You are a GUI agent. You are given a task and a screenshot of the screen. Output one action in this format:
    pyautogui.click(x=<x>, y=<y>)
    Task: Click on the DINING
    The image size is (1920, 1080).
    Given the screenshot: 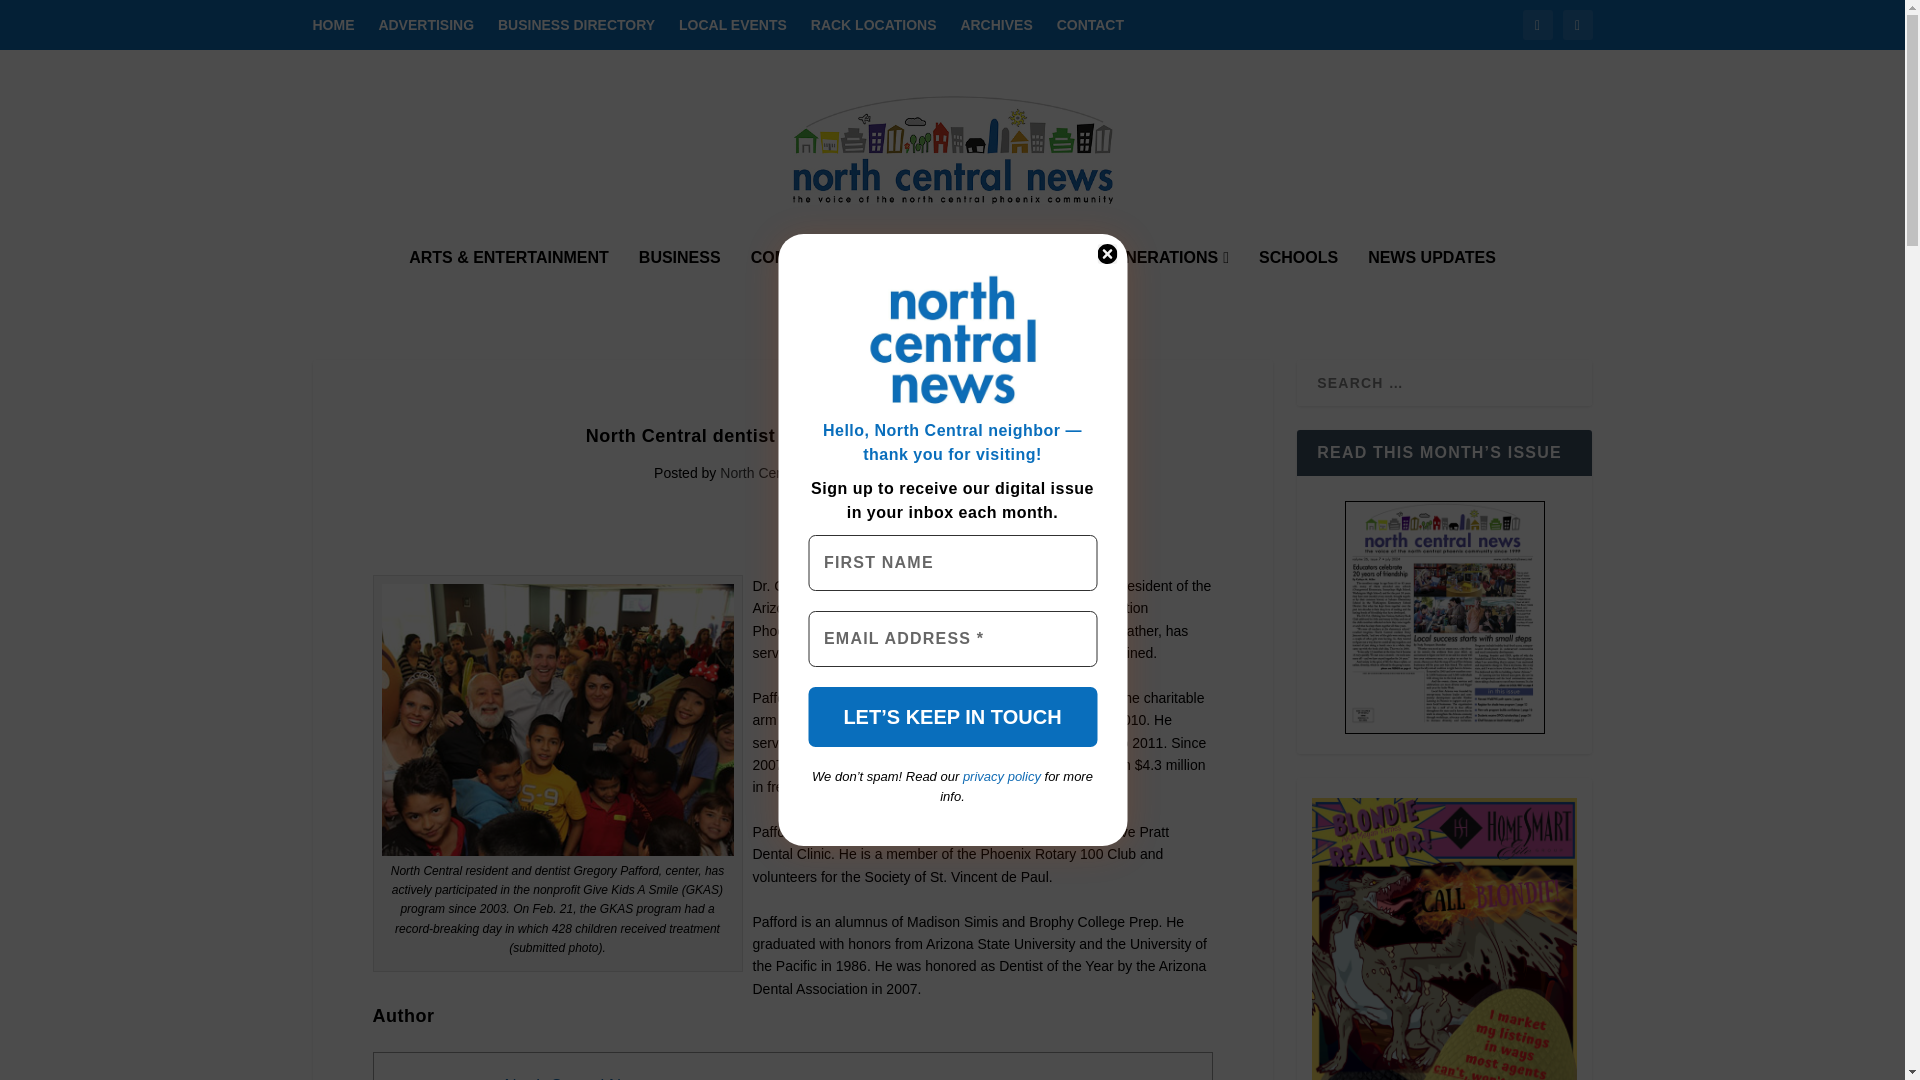 What is the action you would take?
    pyautogui.click(x=923, y=284)
    